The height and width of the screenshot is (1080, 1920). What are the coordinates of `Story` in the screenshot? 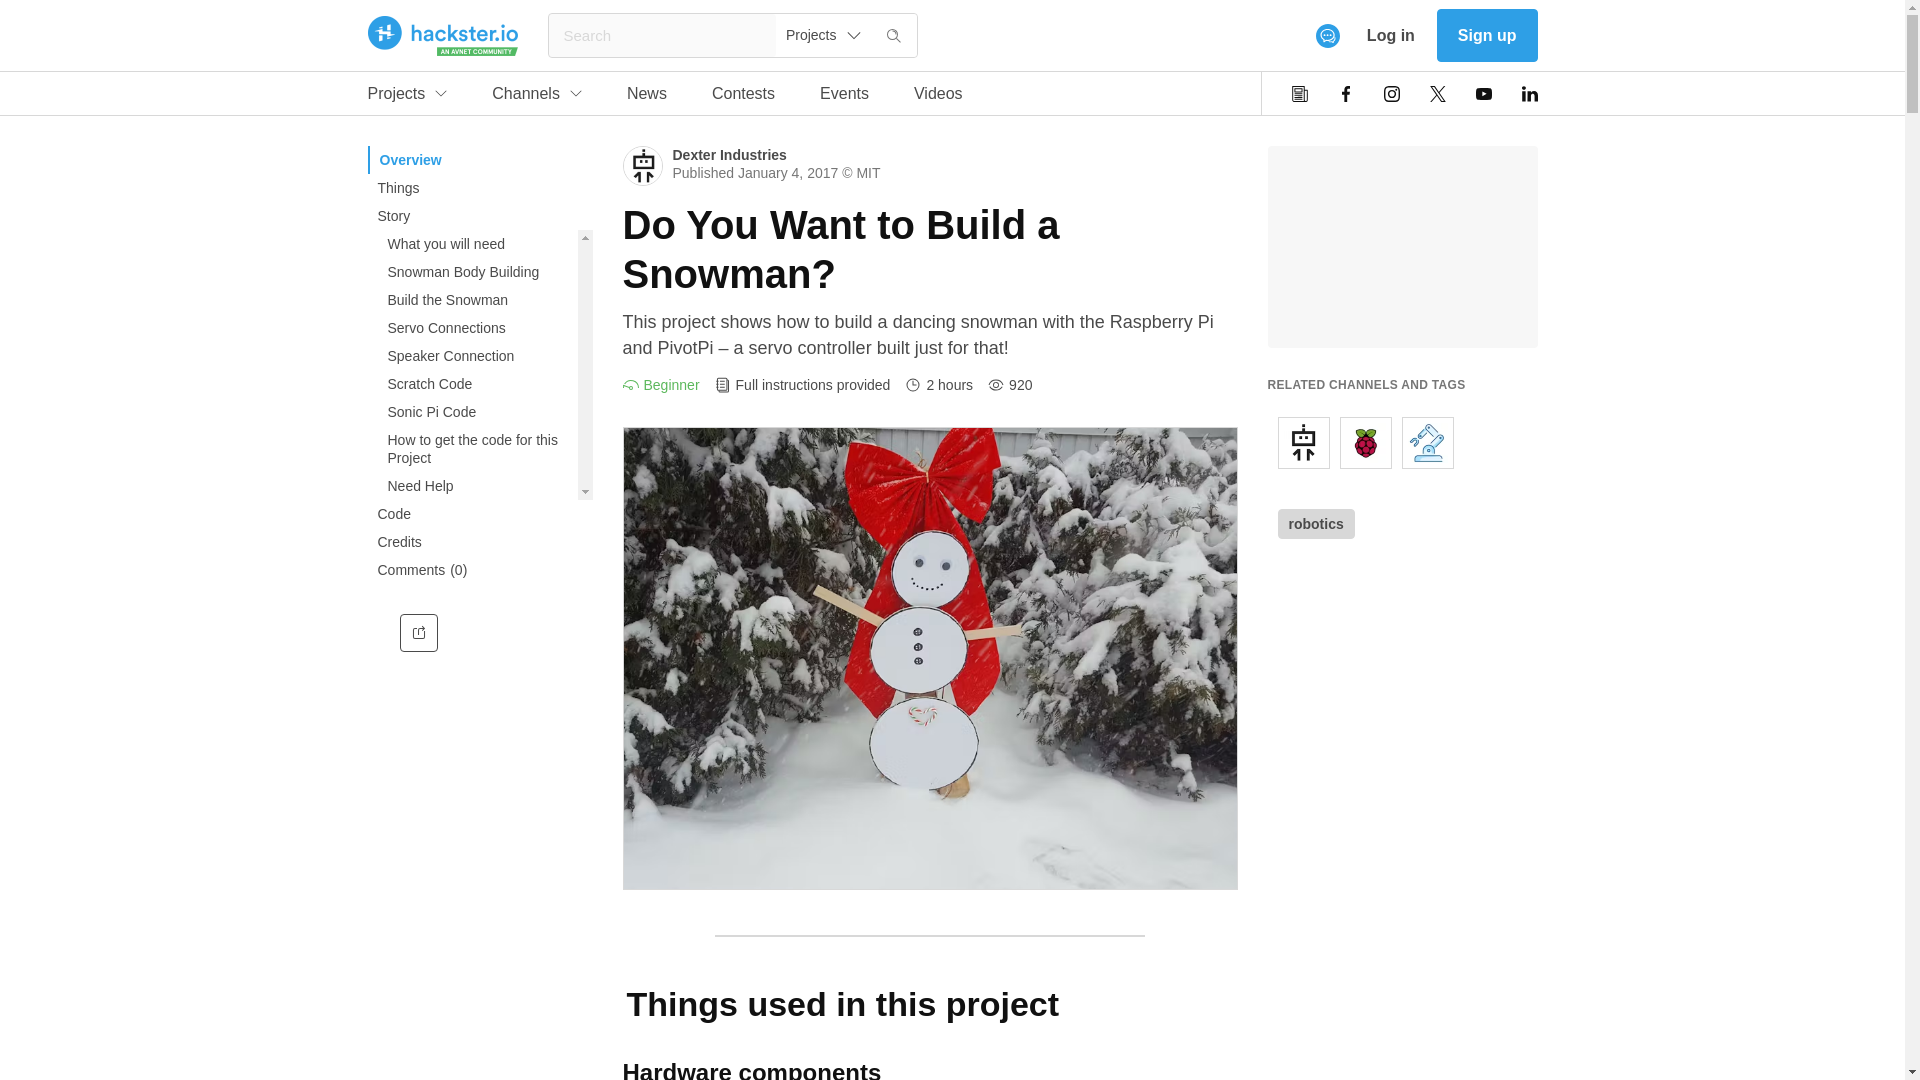 It's located at (480, 216).